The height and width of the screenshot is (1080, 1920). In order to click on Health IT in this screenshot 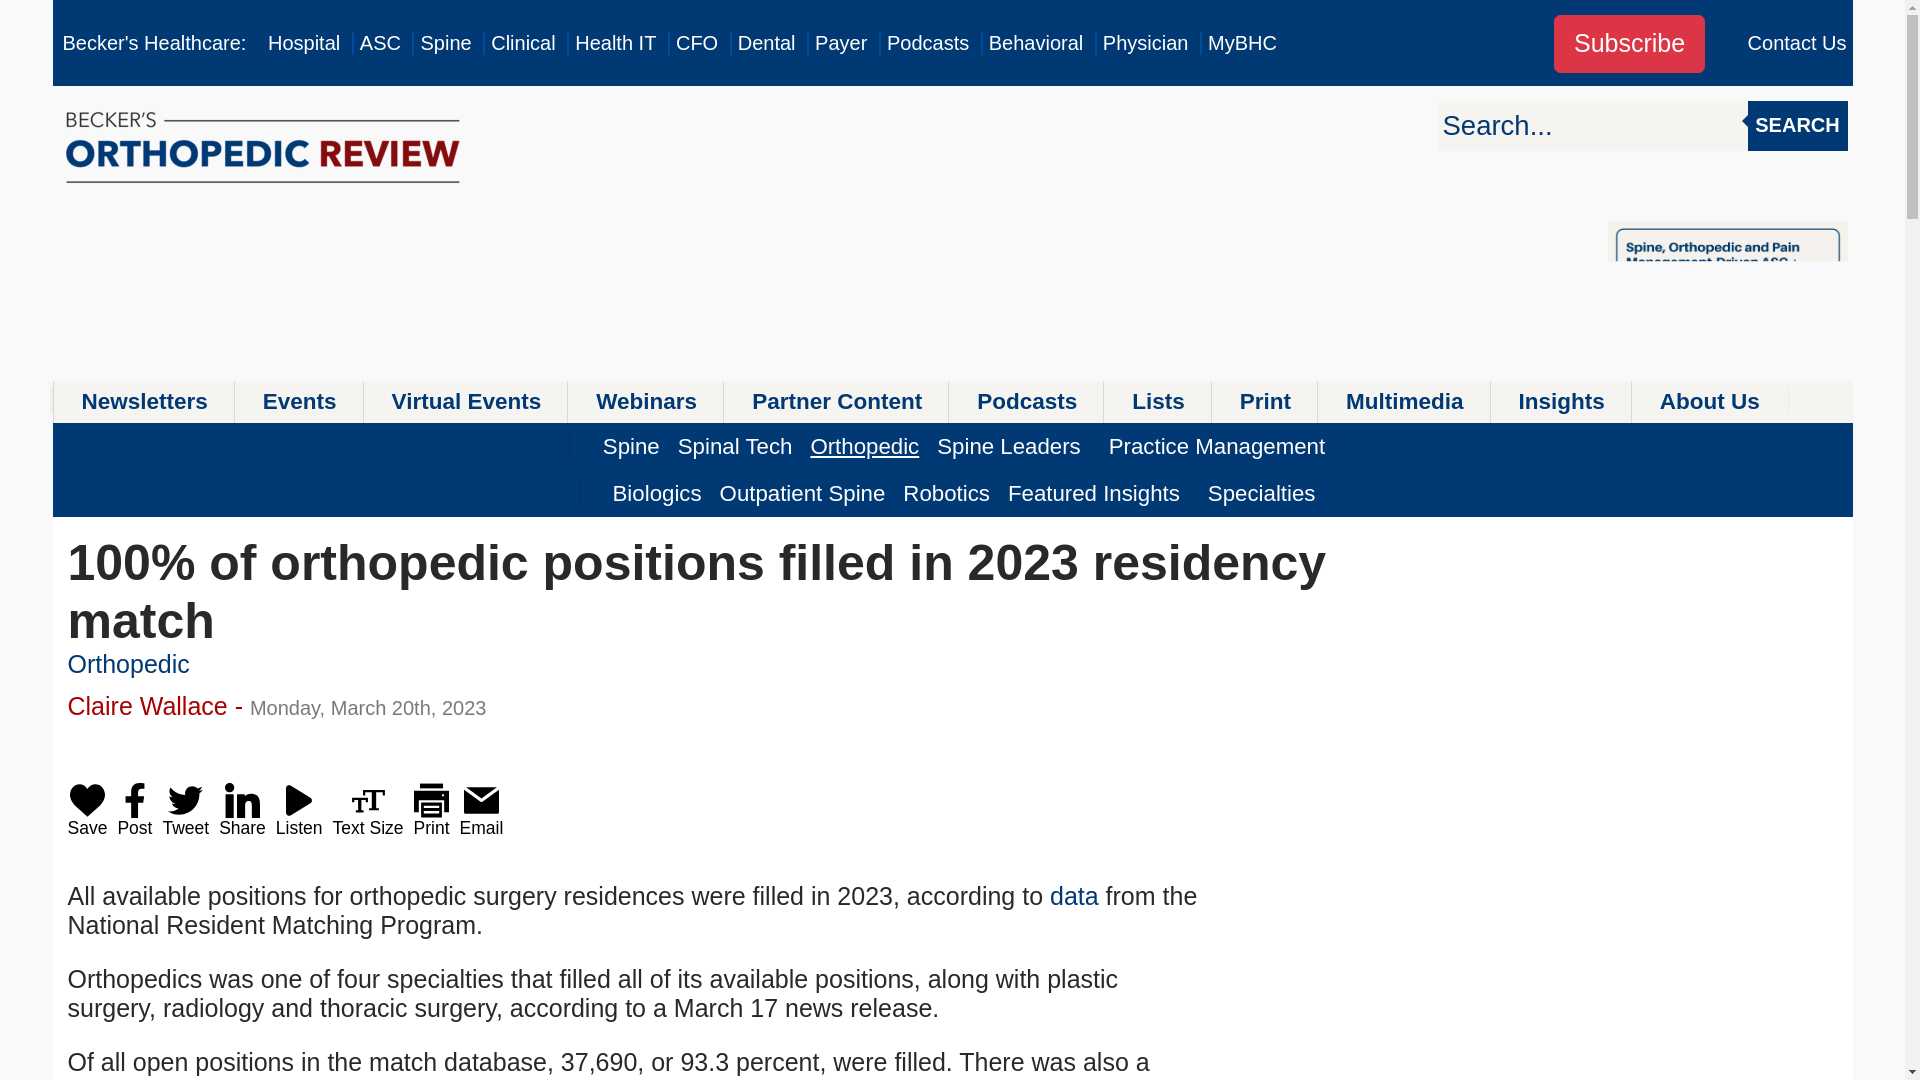, I will do `click(615, 43)`.